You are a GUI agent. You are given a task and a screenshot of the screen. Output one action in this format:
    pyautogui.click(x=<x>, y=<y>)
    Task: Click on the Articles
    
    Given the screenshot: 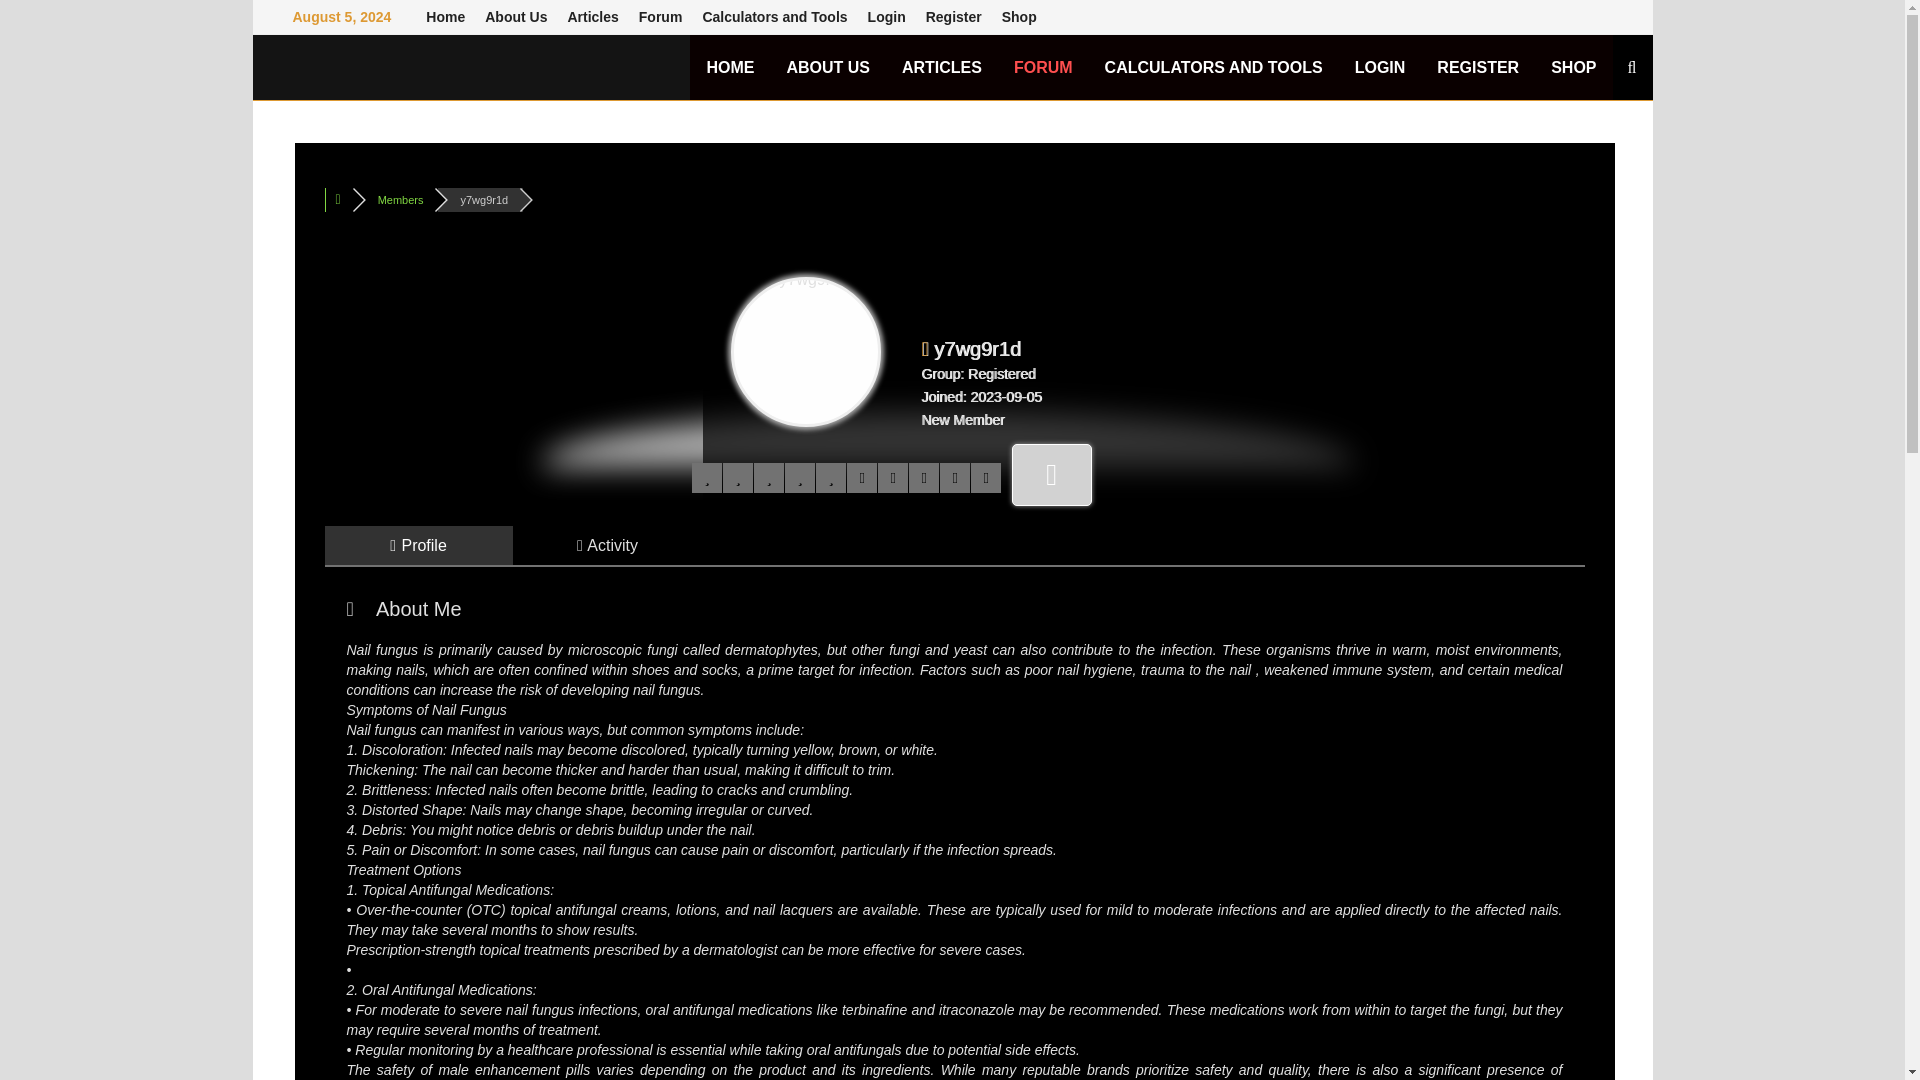 What is the action you would take?
    pyautogui.click(x=592, y=17)
    